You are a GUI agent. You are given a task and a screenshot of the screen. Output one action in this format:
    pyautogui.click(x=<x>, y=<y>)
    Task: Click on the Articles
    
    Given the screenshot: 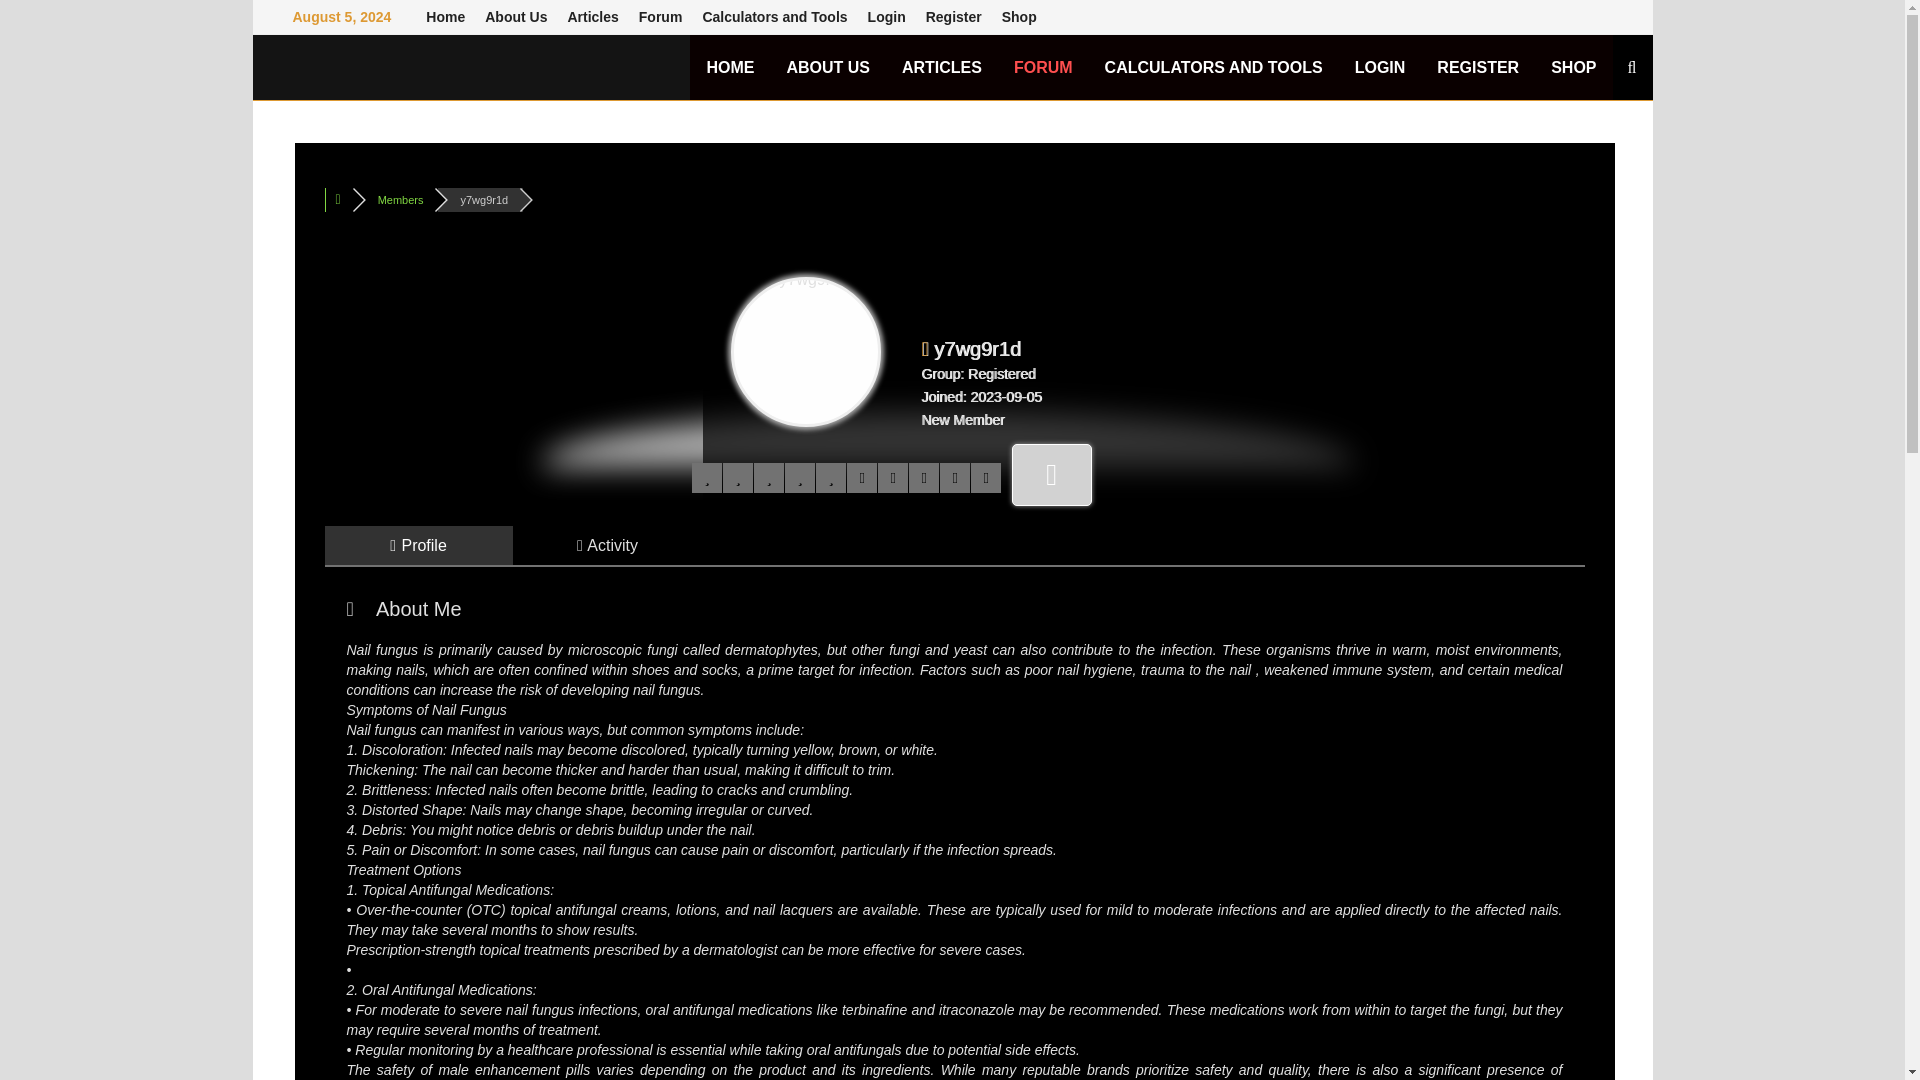 What is the action you would take?
    pyautogui.click(x=592, y=17)
    